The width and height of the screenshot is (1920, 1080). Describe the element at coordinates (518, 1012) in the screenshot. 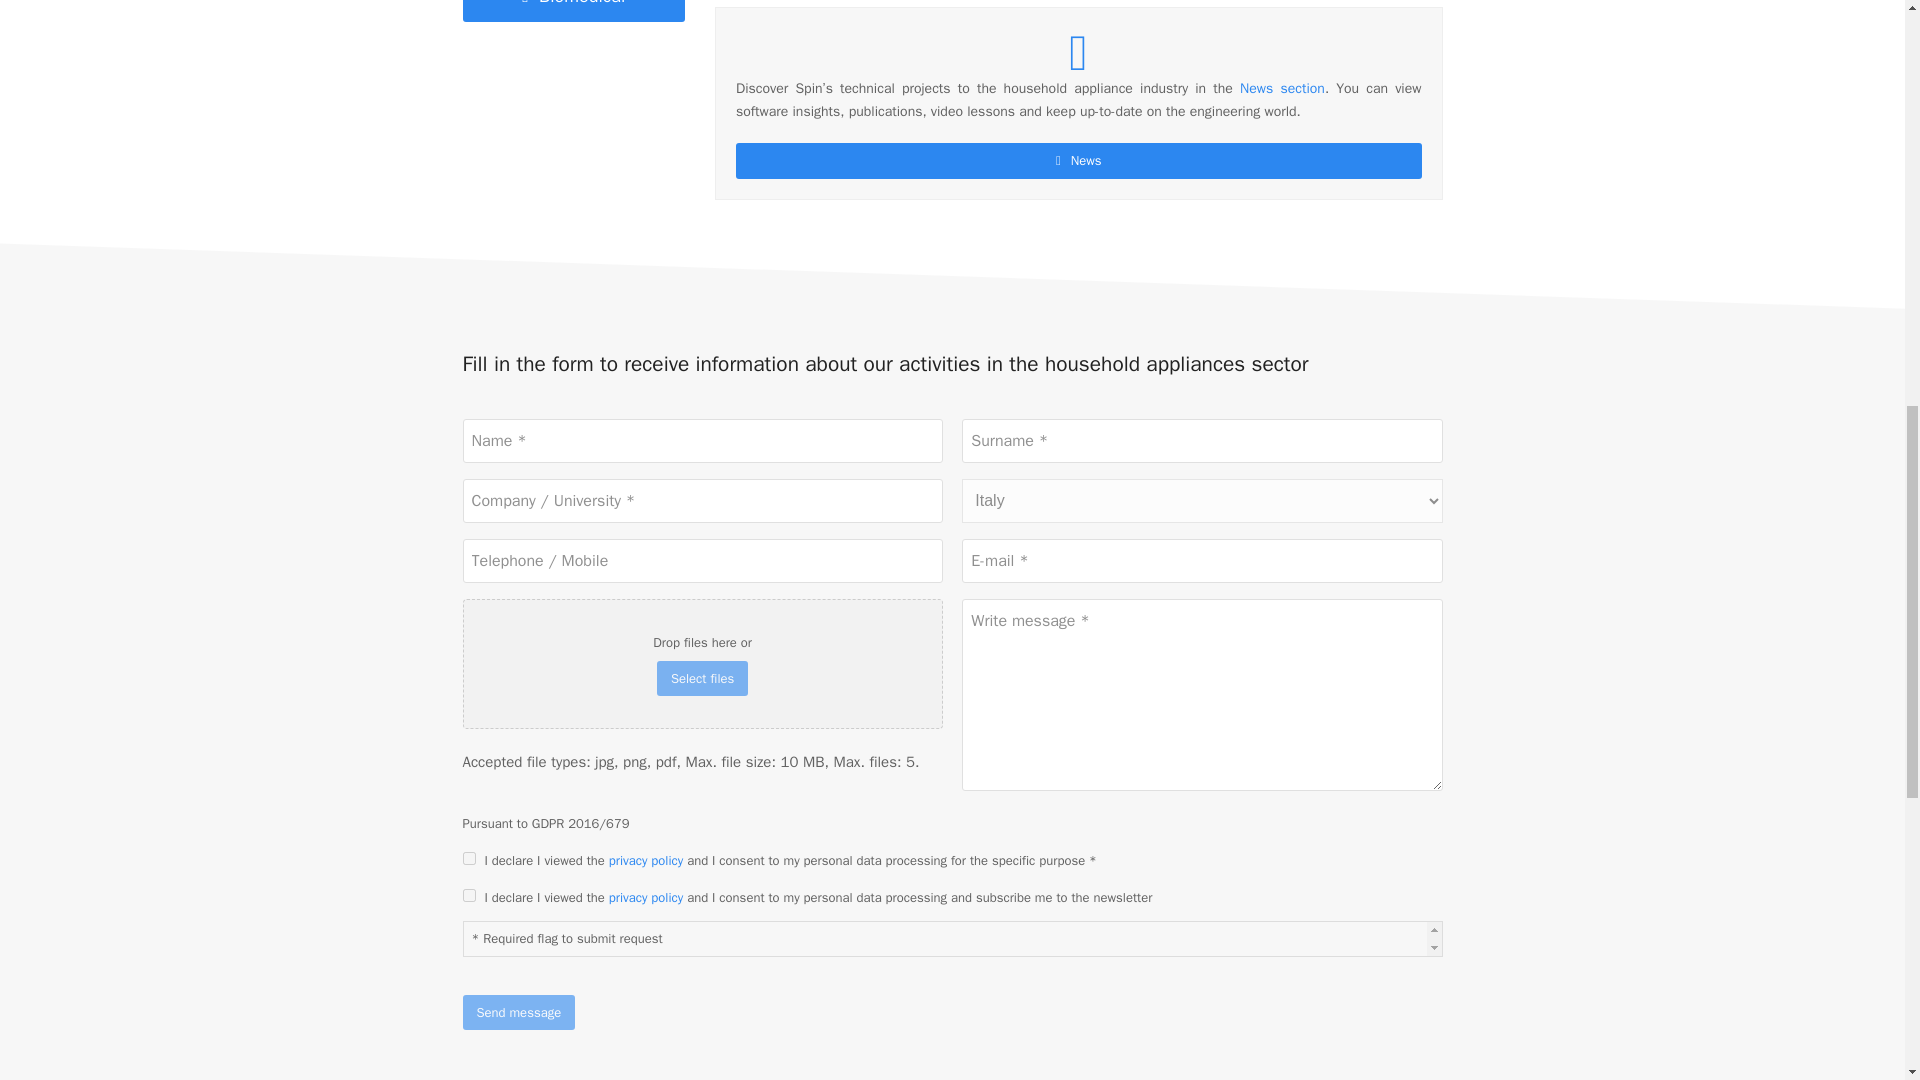

I see `Send message` at that location.